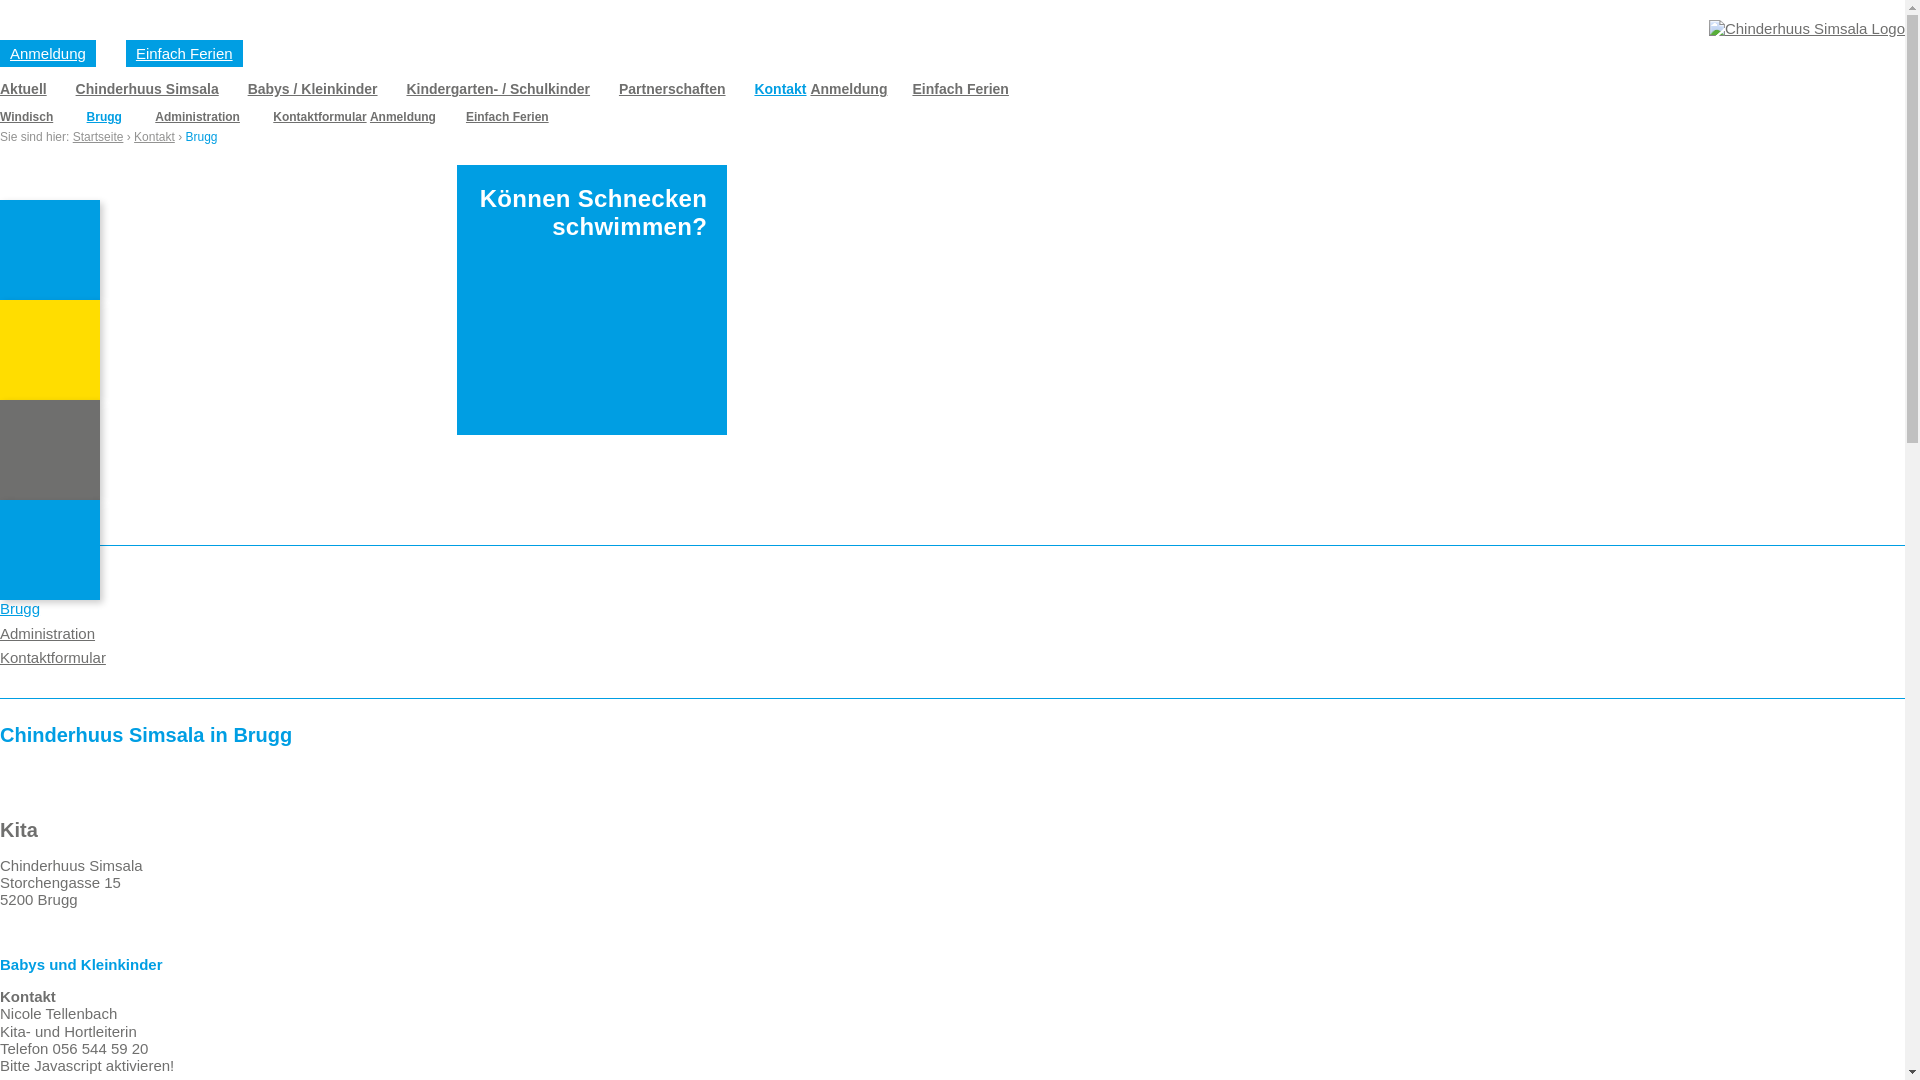  What do you see at coordinates (184, 54) in the screenshot?
I see `Einfach Ferien` at bounding box center [184, 54].